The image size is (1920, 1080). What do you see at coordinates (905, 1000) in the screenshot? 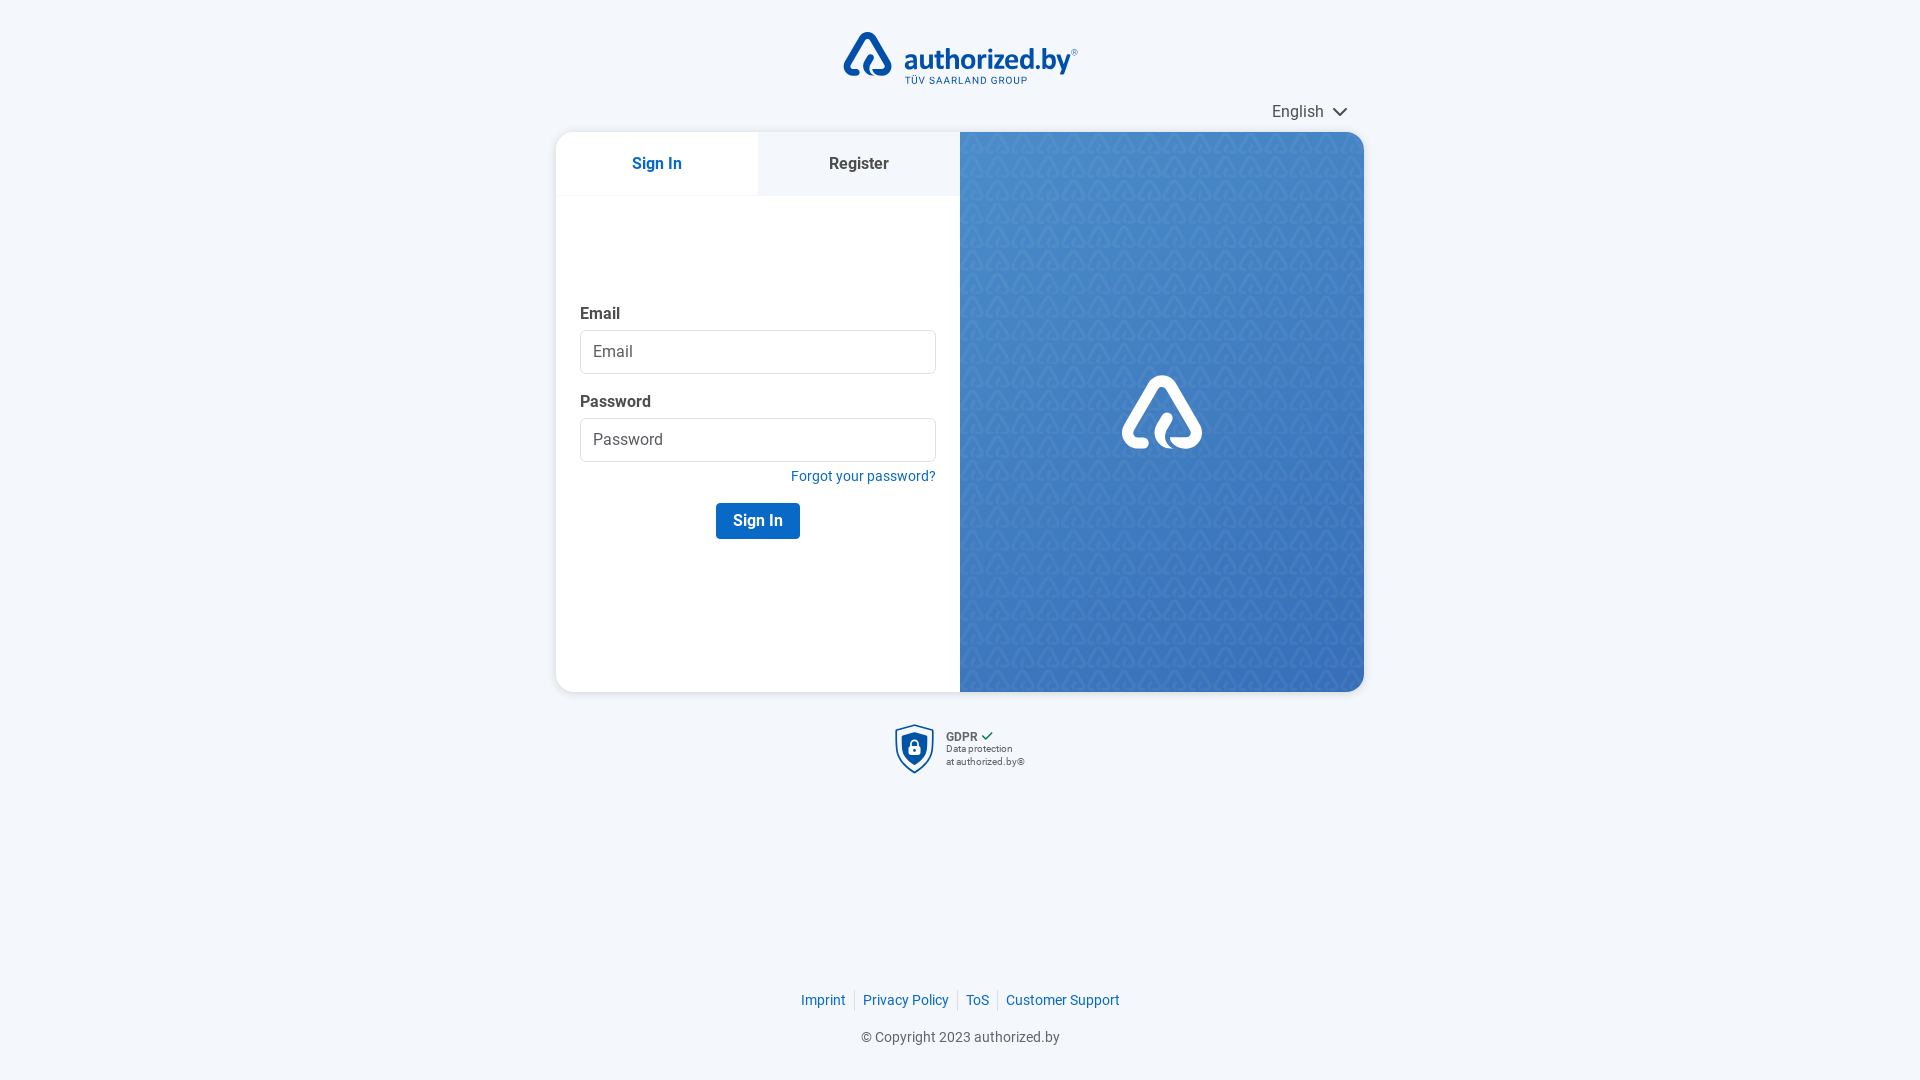
I see `Privacy Policy` at bounding box center [905, 1000].